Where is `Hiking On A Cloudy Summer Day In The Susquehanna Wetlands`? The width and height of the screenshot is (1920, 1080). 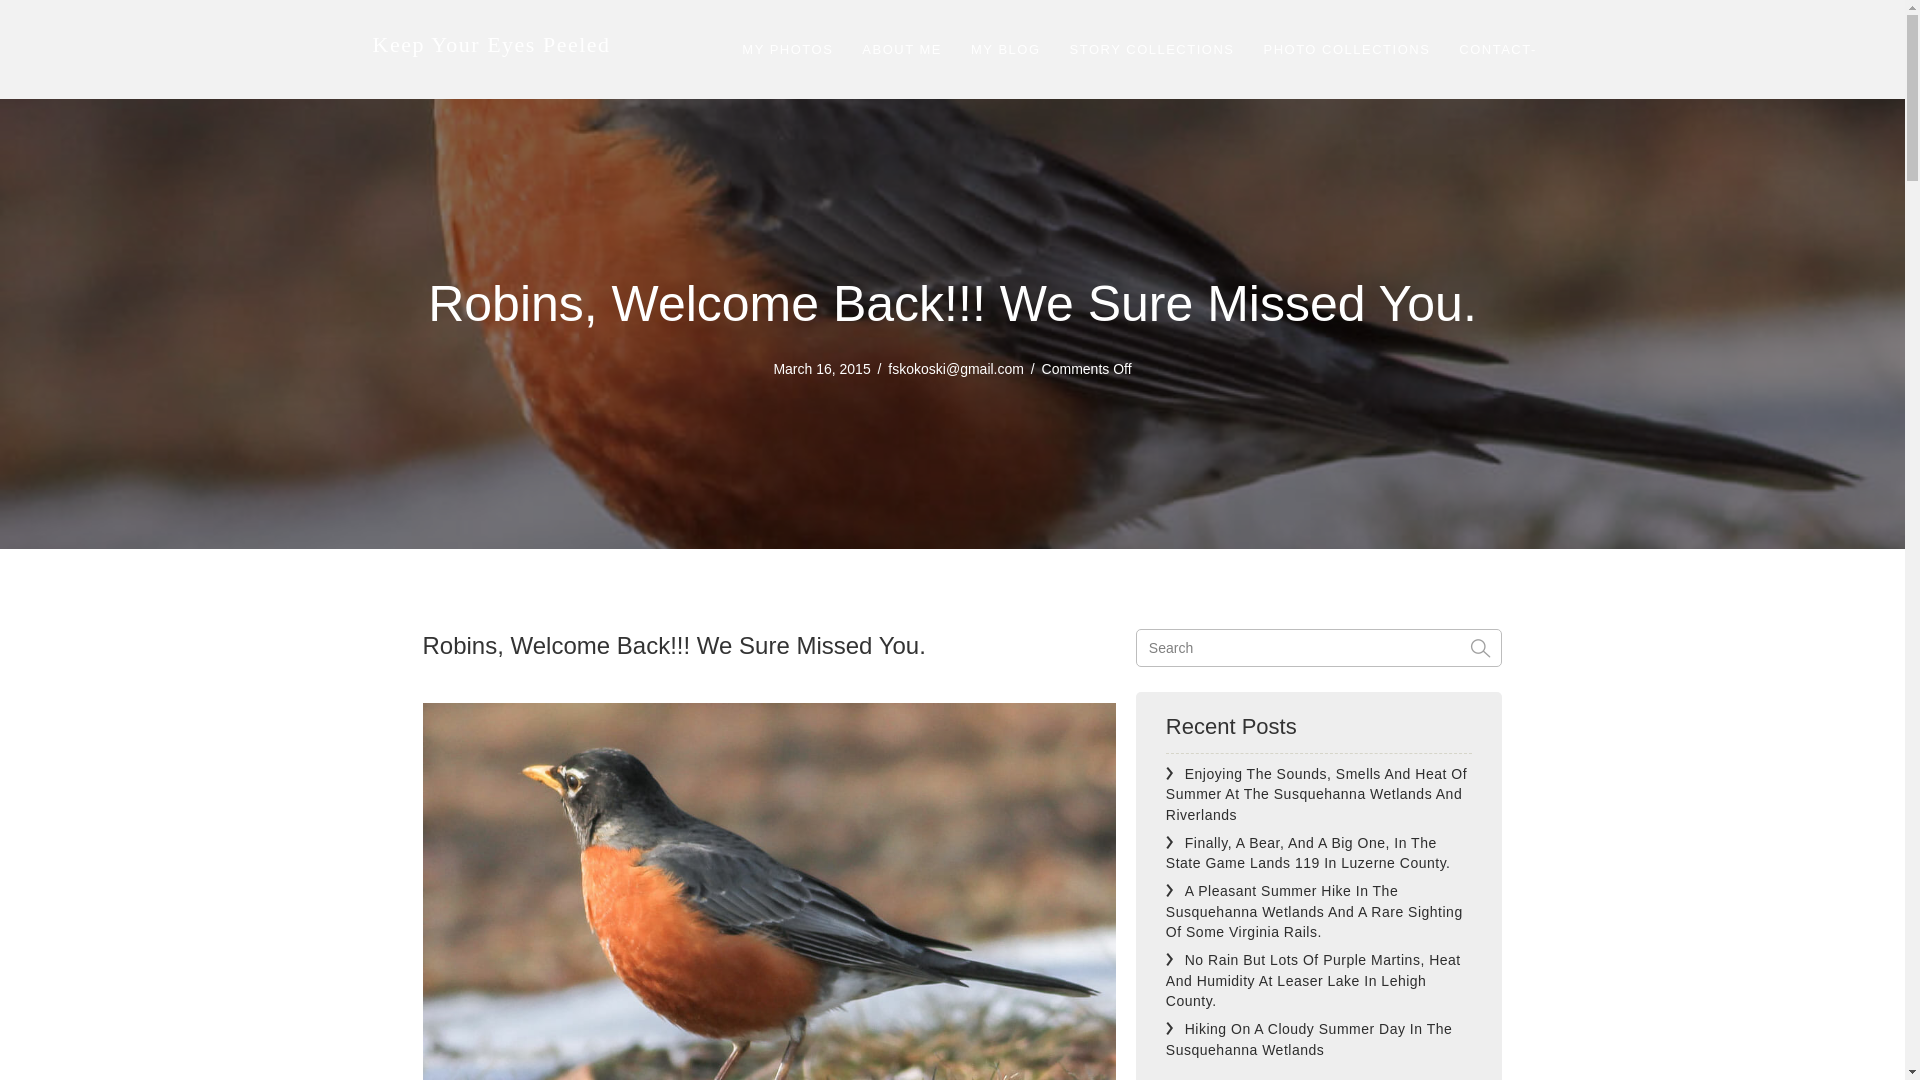
Hiking On A Cloudy Summer Day In The Susquehanna Wetlands is located at coordinates (1308, 1038).